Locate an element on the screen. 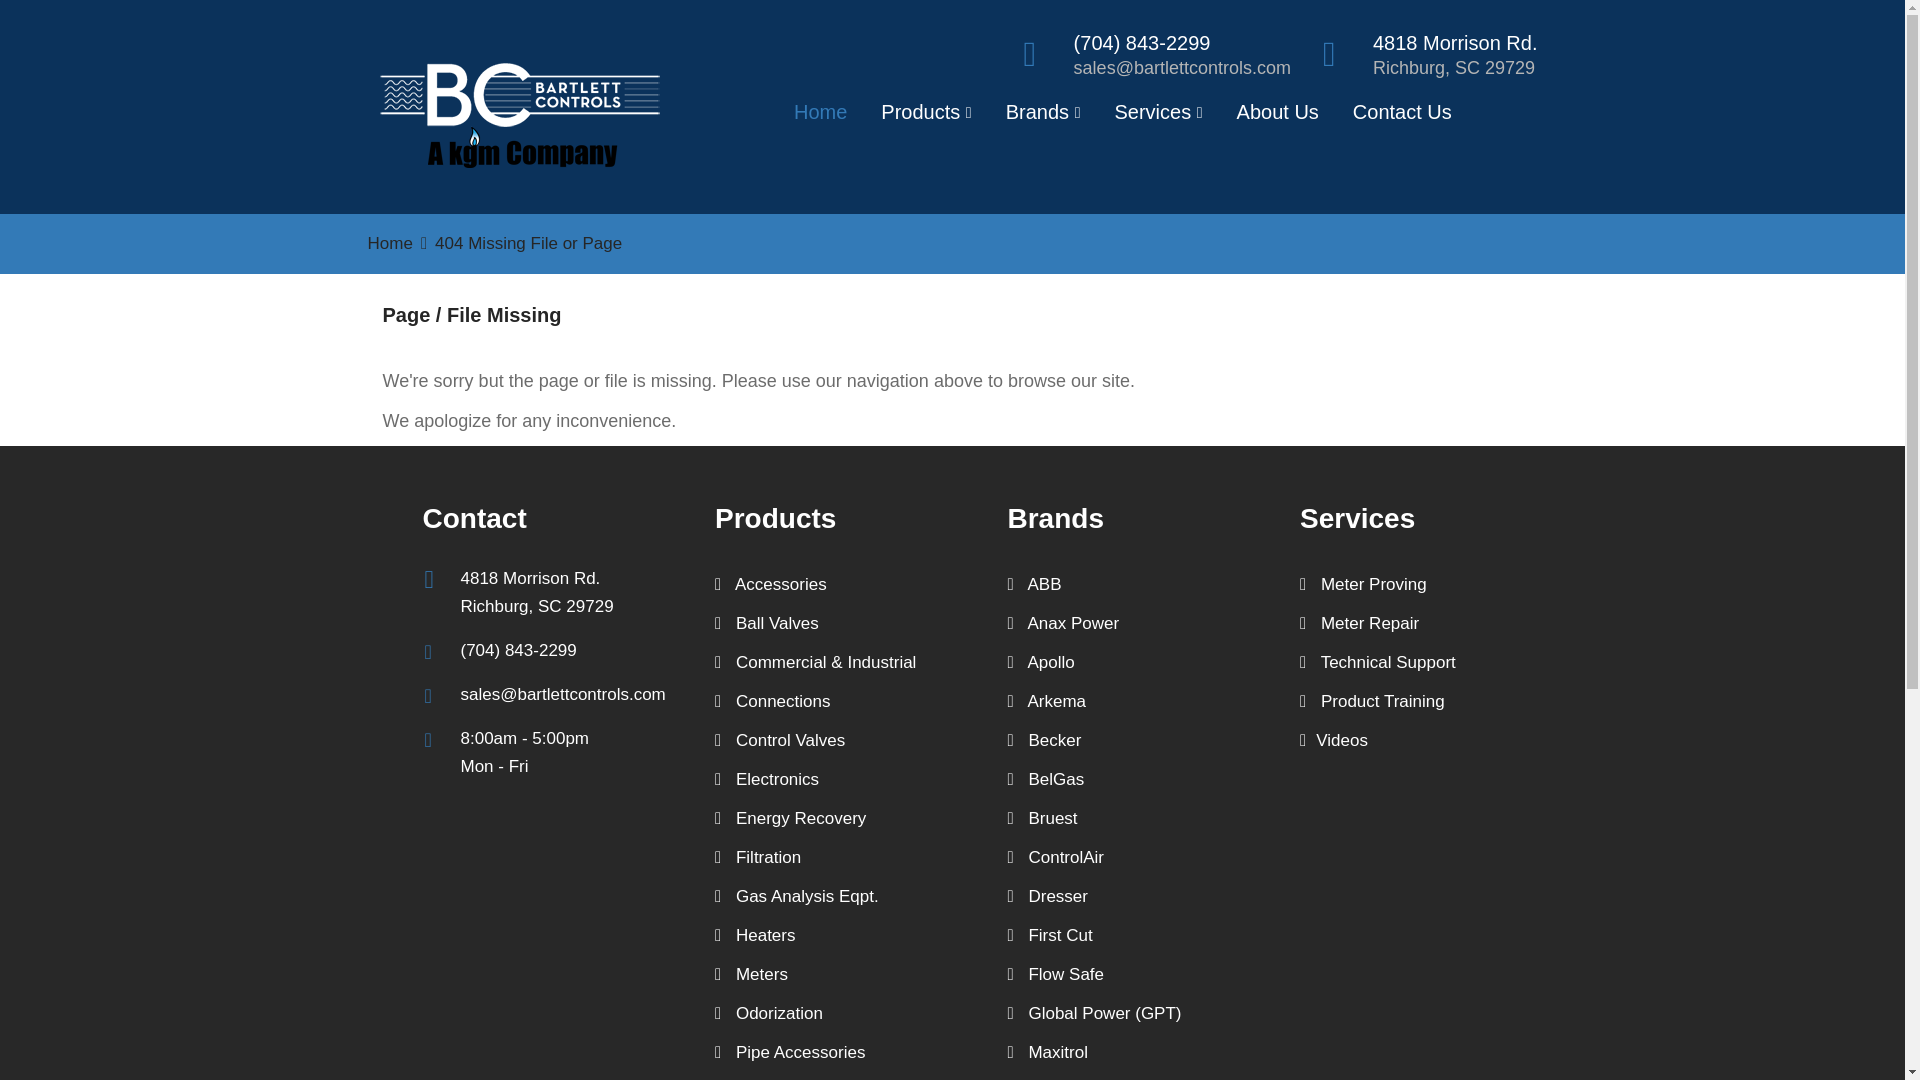 This screenshot has height=1080, width=1920. Home is located at coordinates (820, 118).